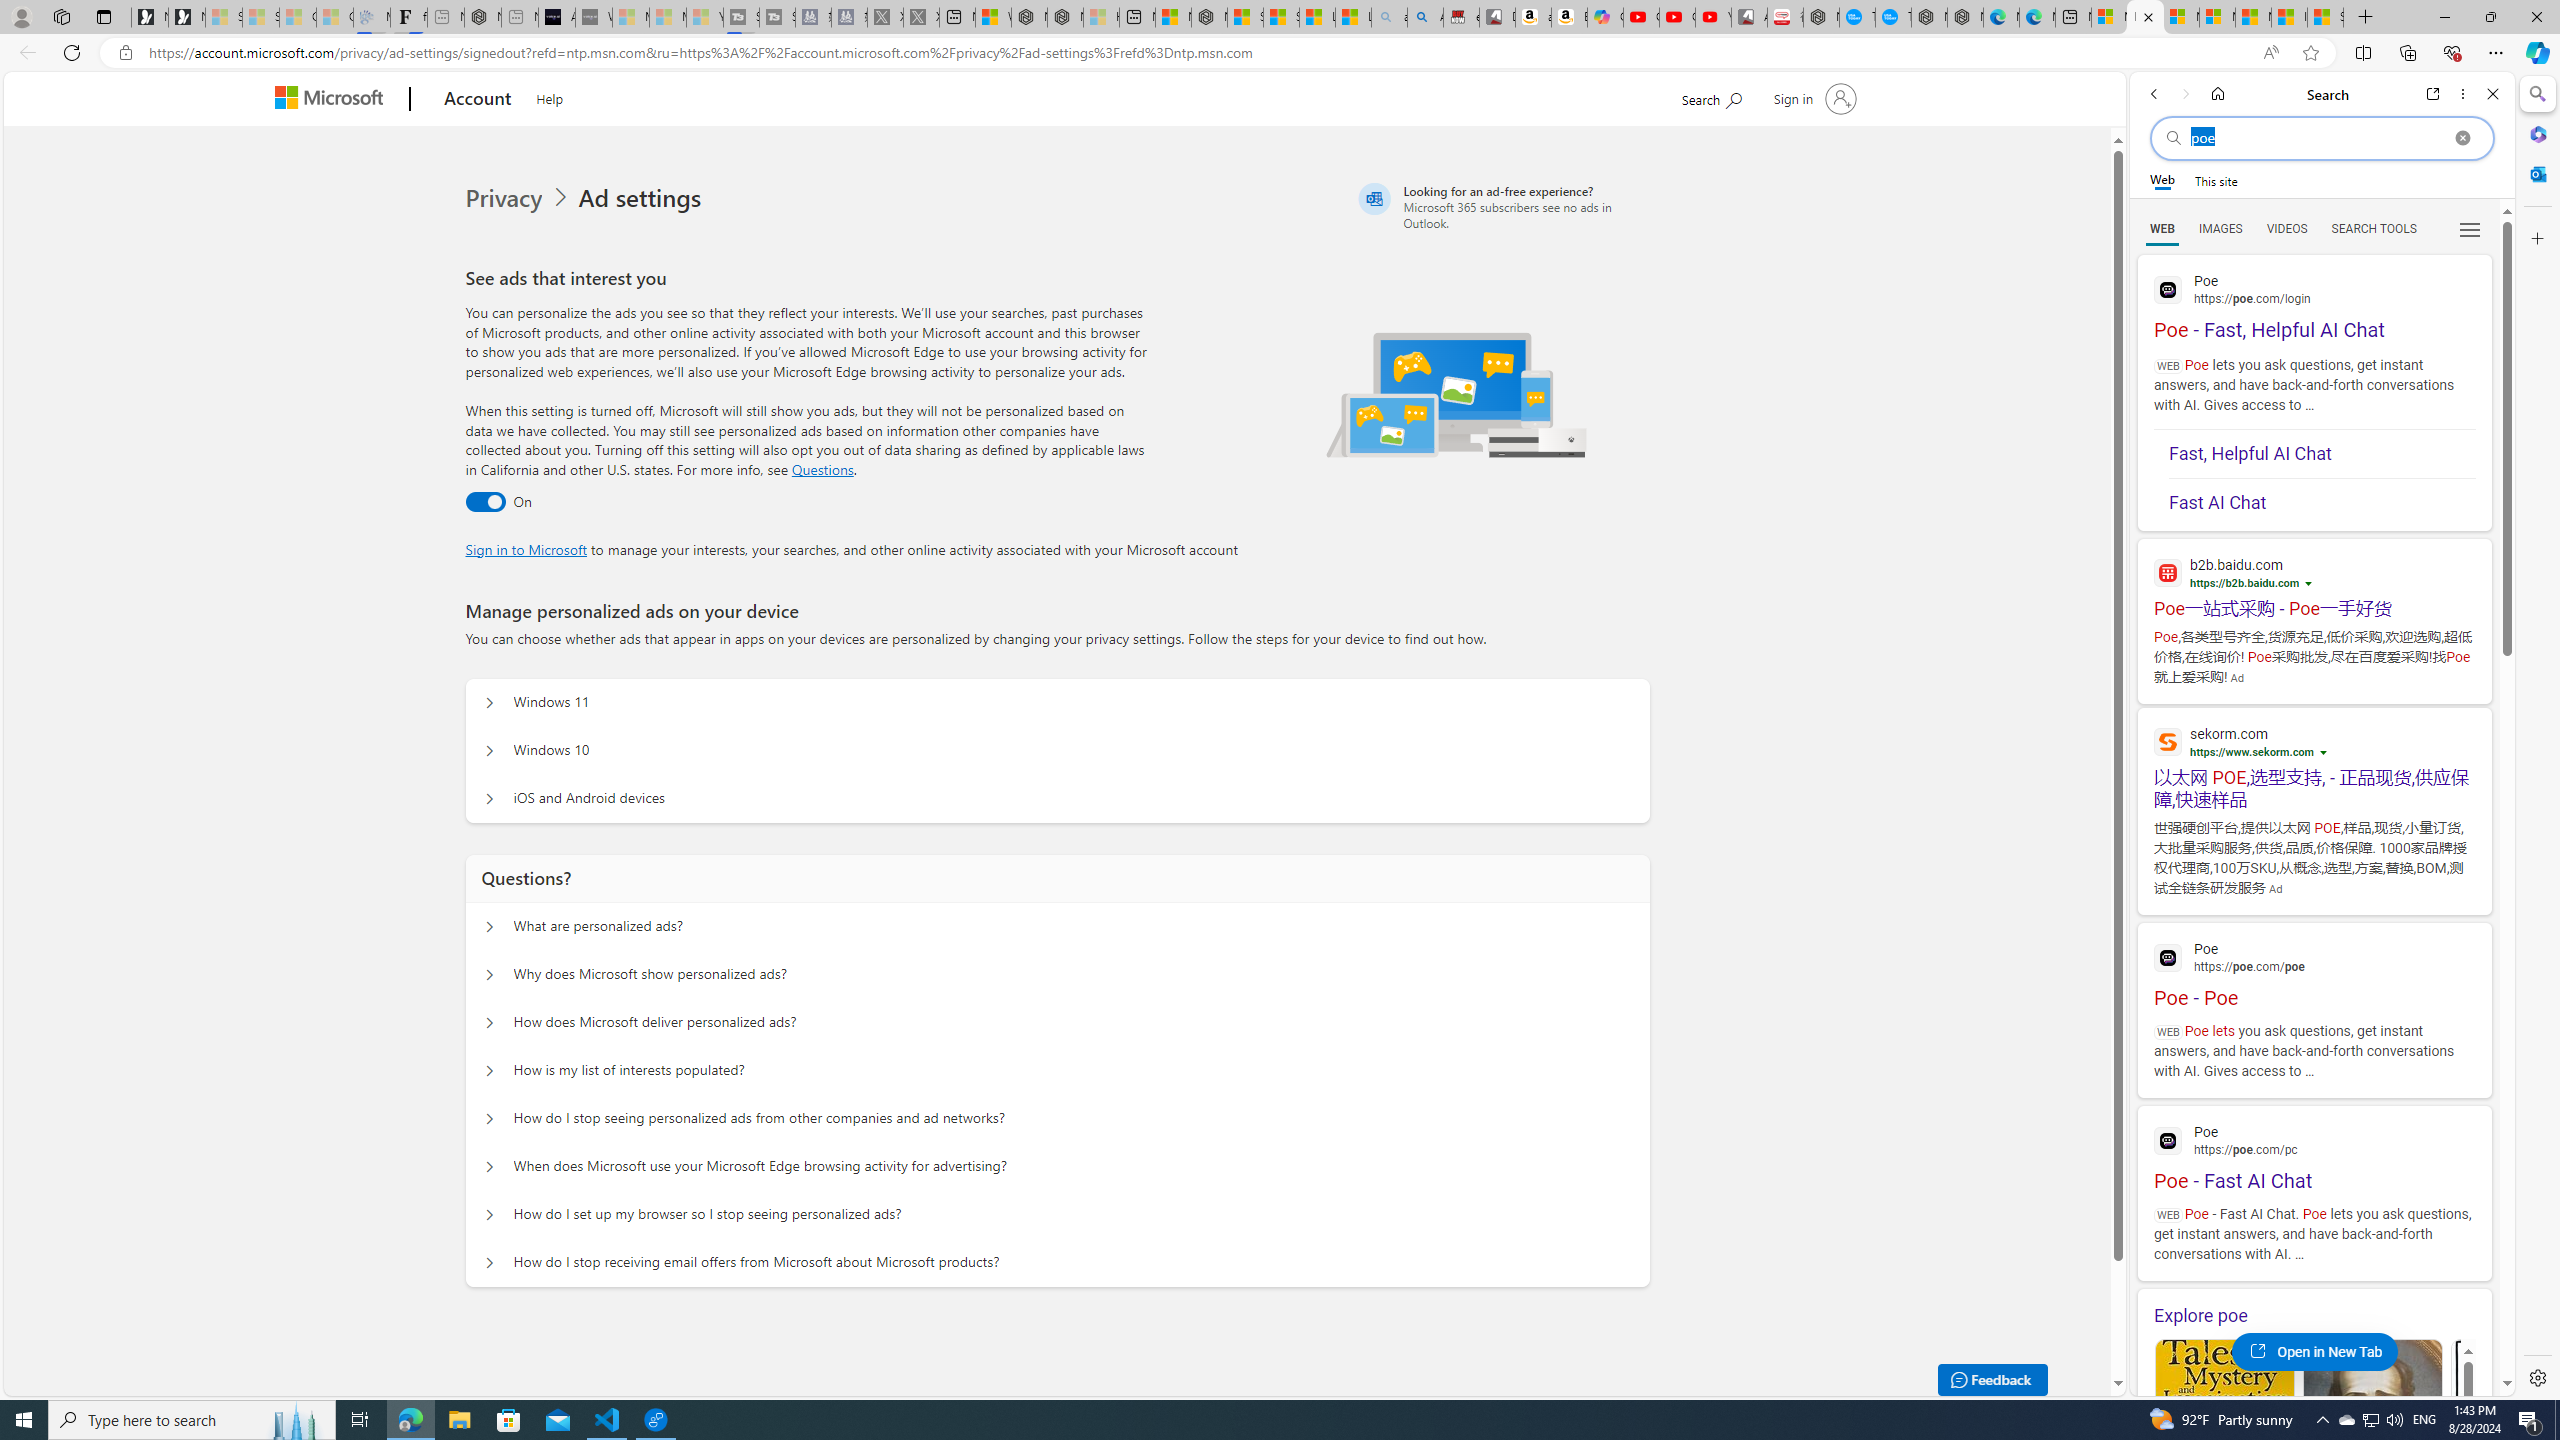 The width and height of the screenshot is (2560, 1440). Describe the element at coordinates (478, 100) in the screenshot. I see `Account` at that location.